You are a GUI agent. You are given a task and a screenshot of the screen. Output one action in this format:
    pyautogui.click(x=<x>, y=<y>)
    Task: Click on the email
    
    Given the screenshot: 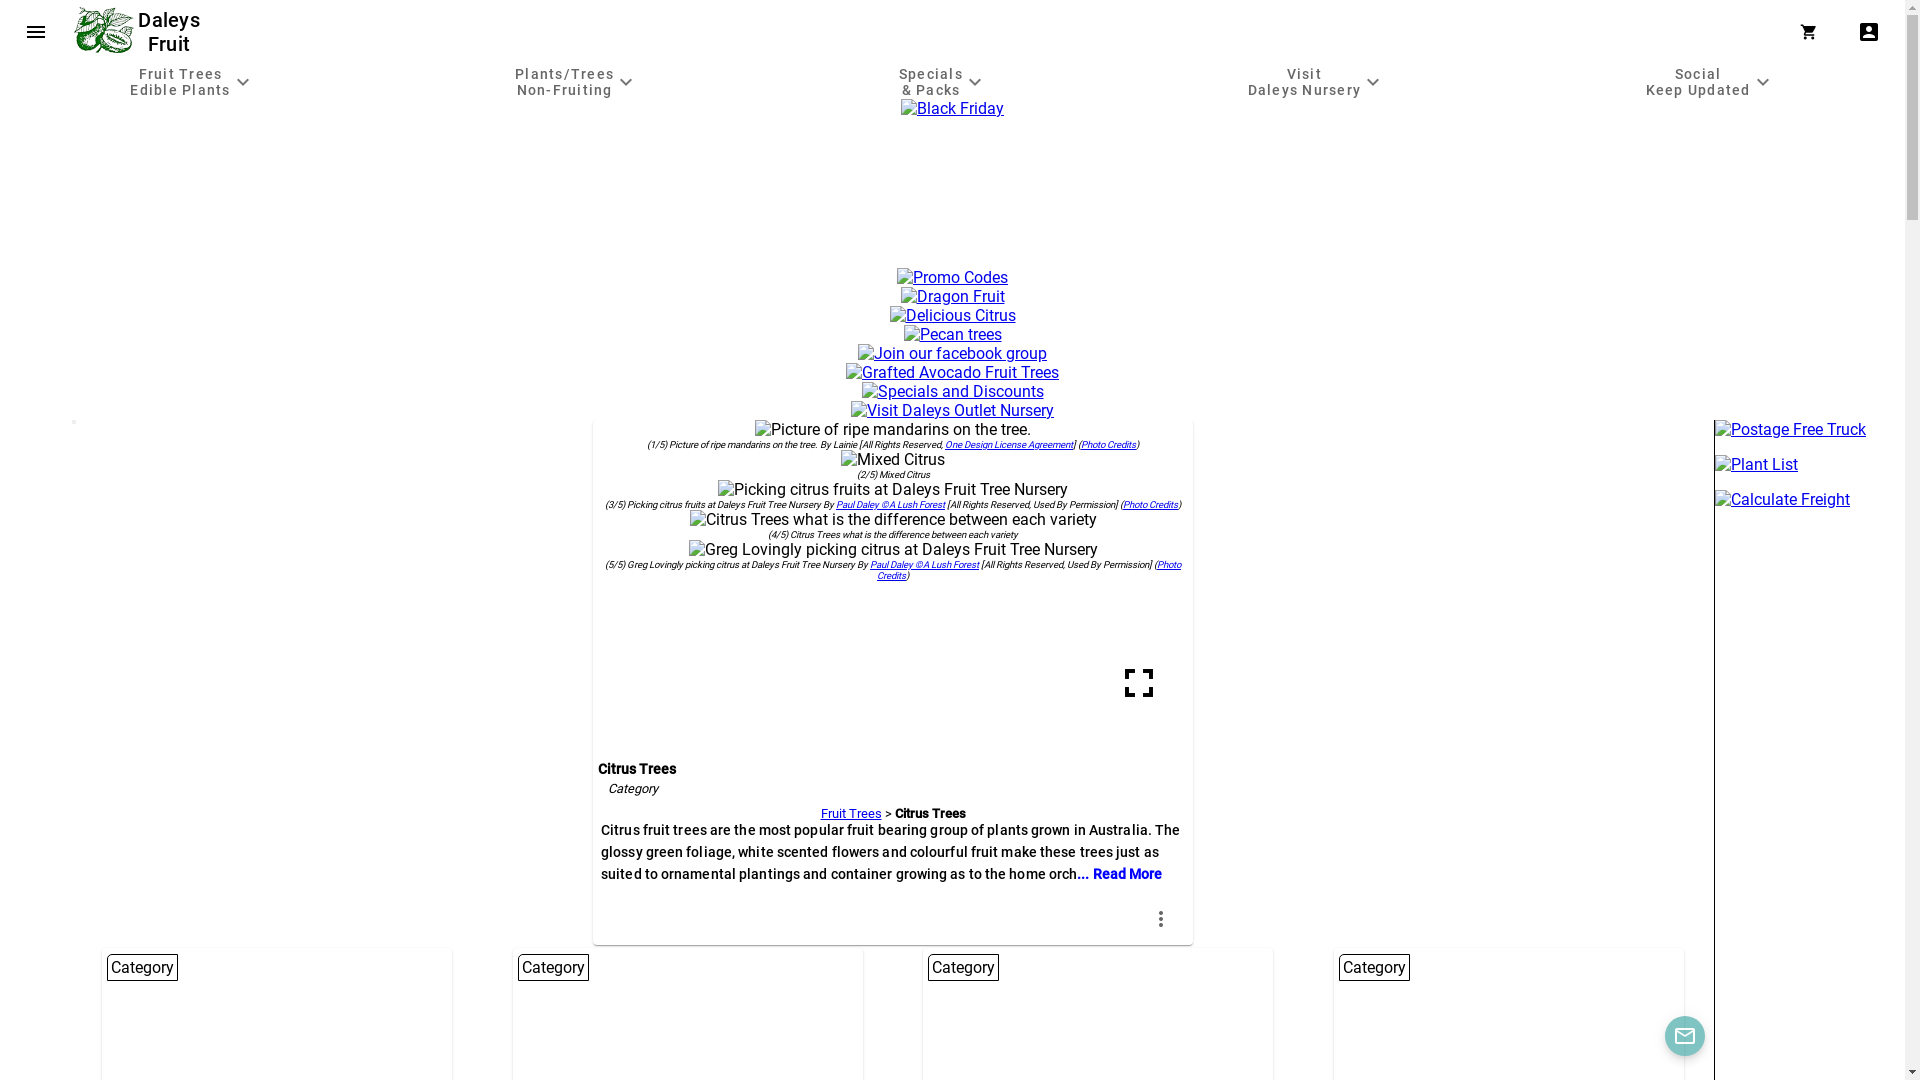 What is the action you would take?
    pyautogui.click(x=1685, y=1036)
    